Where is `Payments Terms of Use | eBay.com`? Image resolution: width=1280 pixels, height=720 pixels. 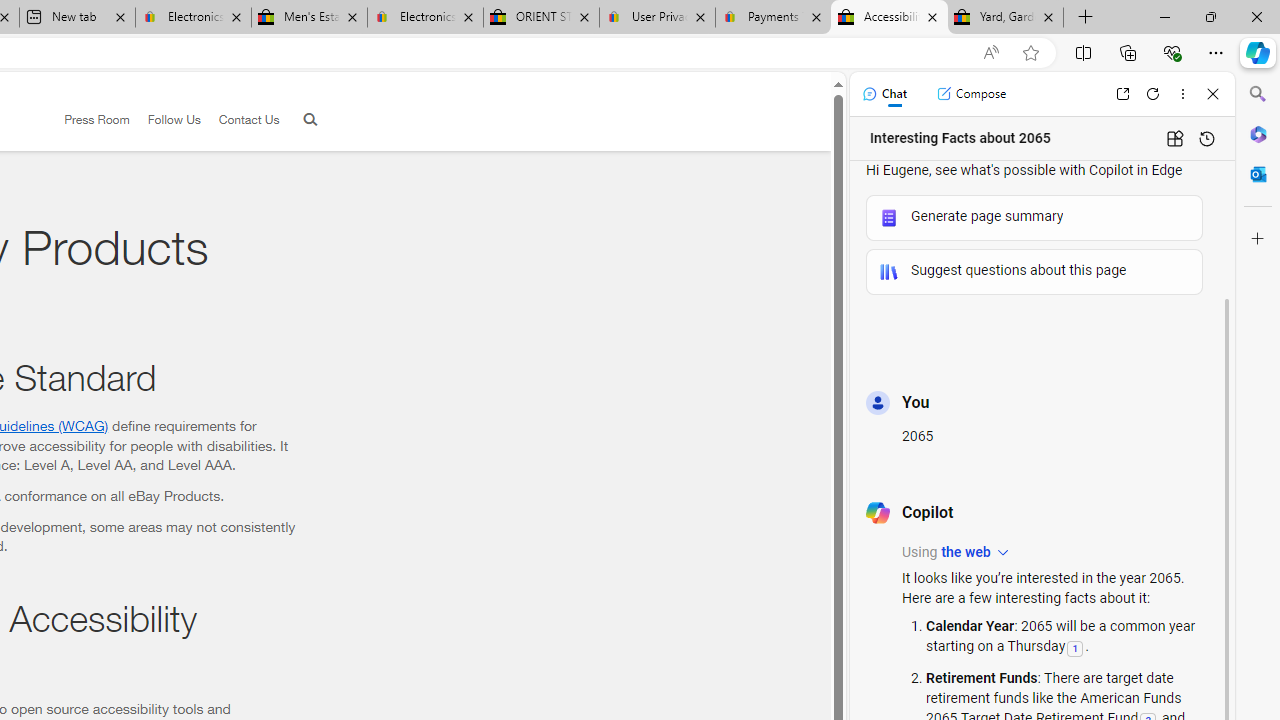
Payments Terms of Use | eBay.com is located at coordinates (772, 18).